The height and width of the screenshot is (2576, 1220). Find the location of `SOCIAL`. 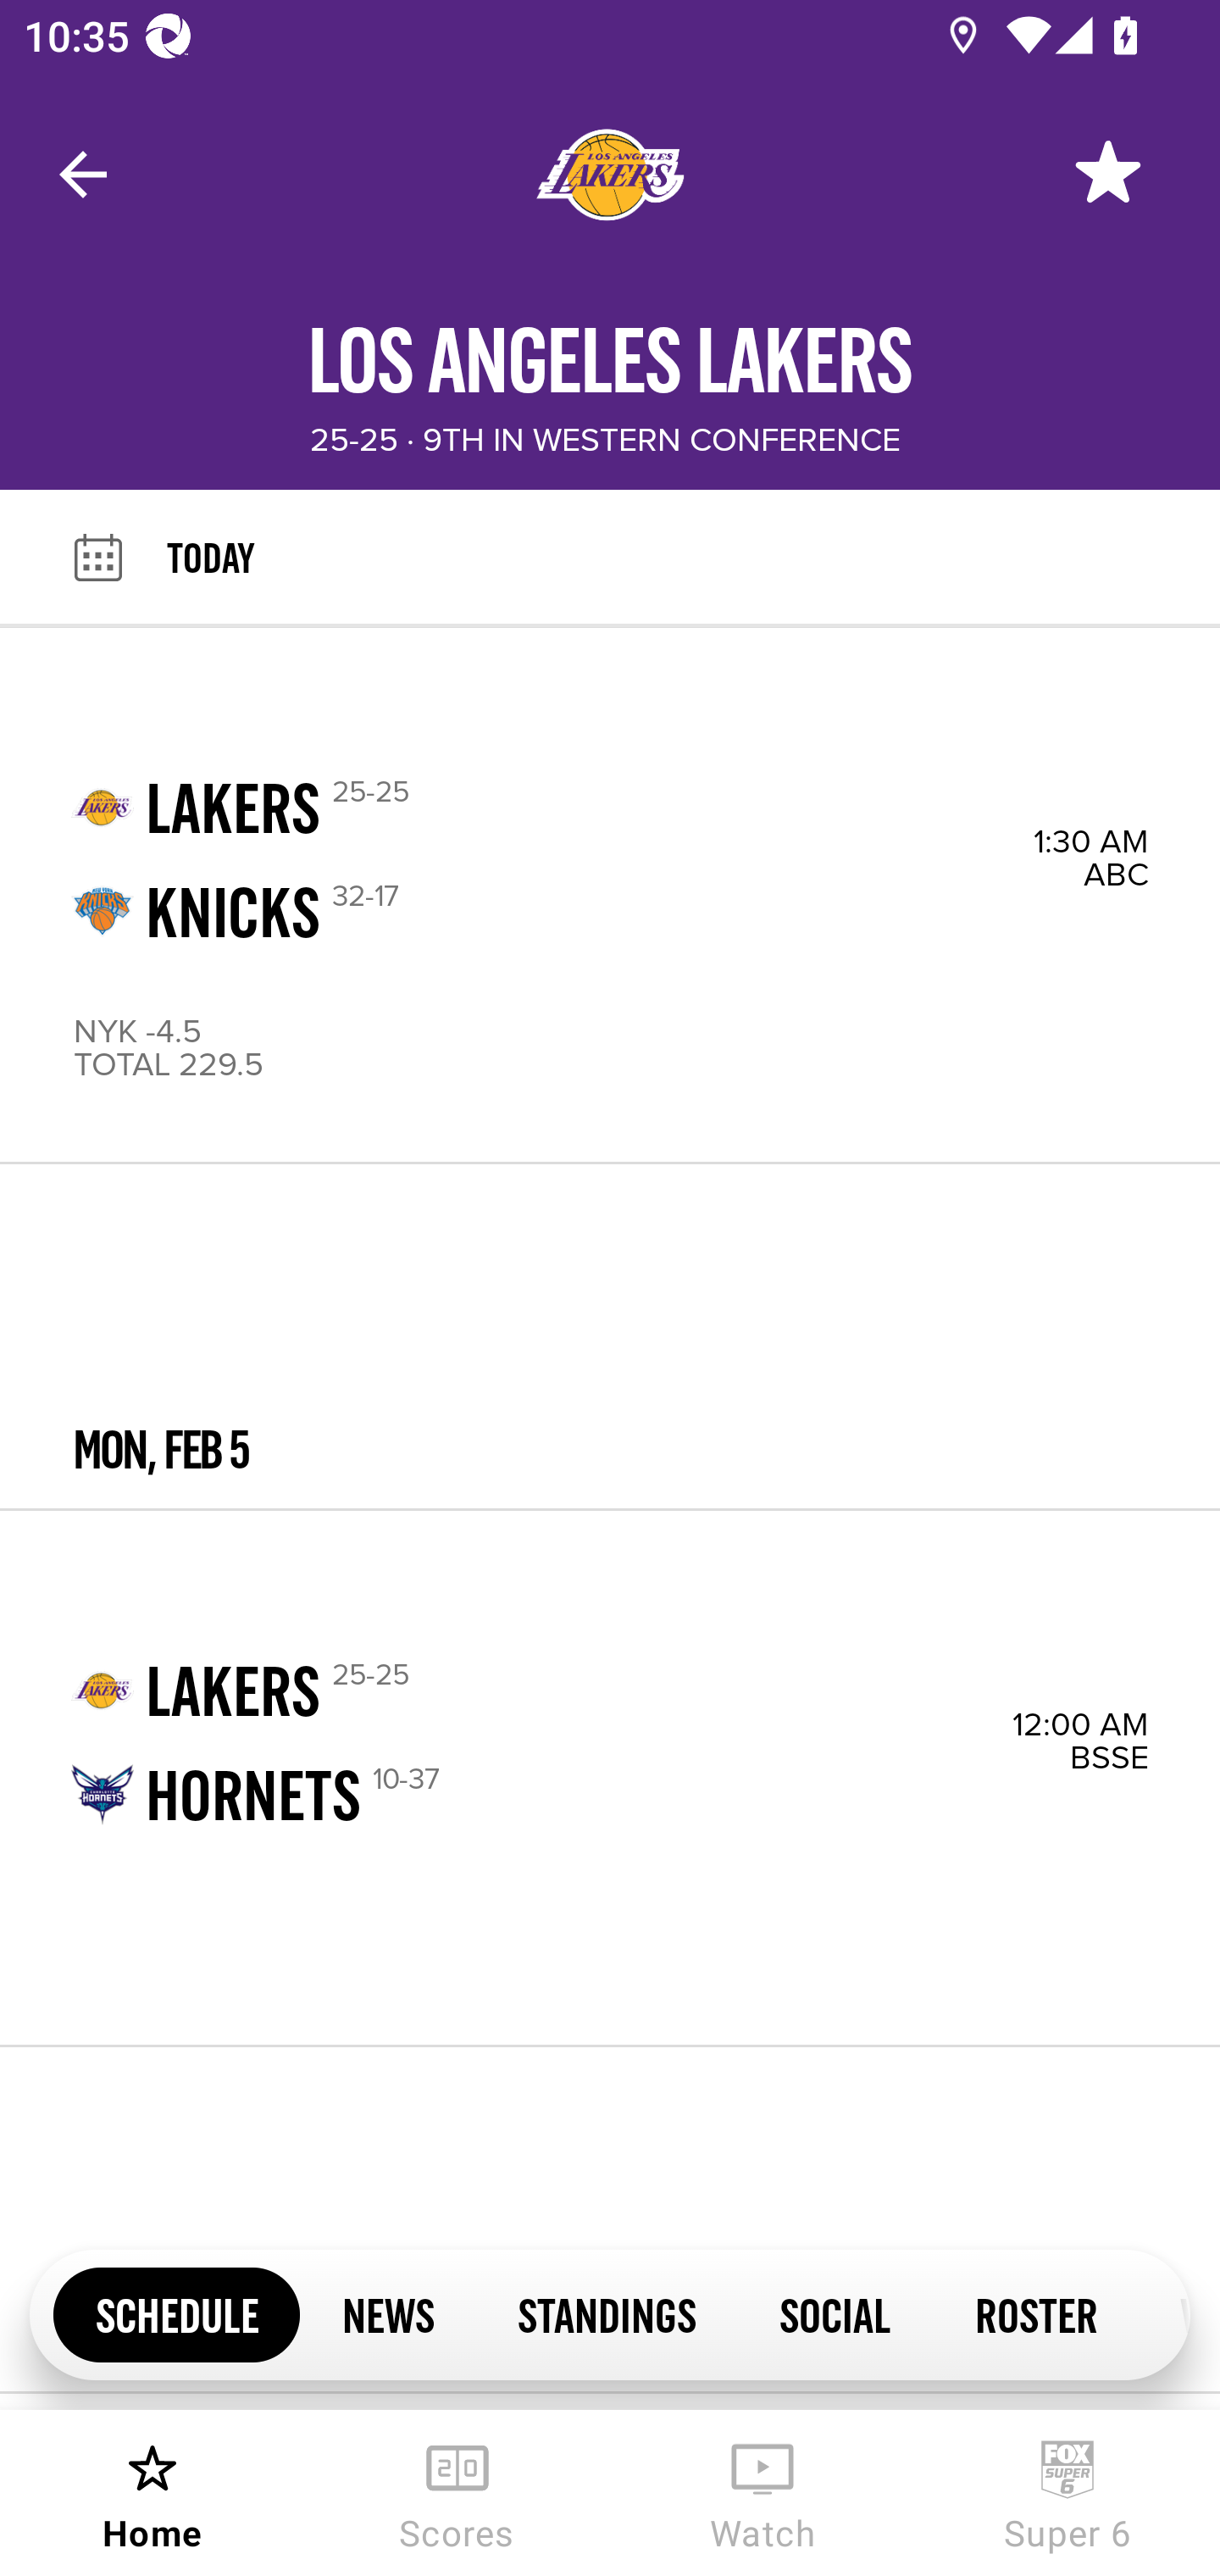

SOCIAL is located at coordinates (835, 2313).